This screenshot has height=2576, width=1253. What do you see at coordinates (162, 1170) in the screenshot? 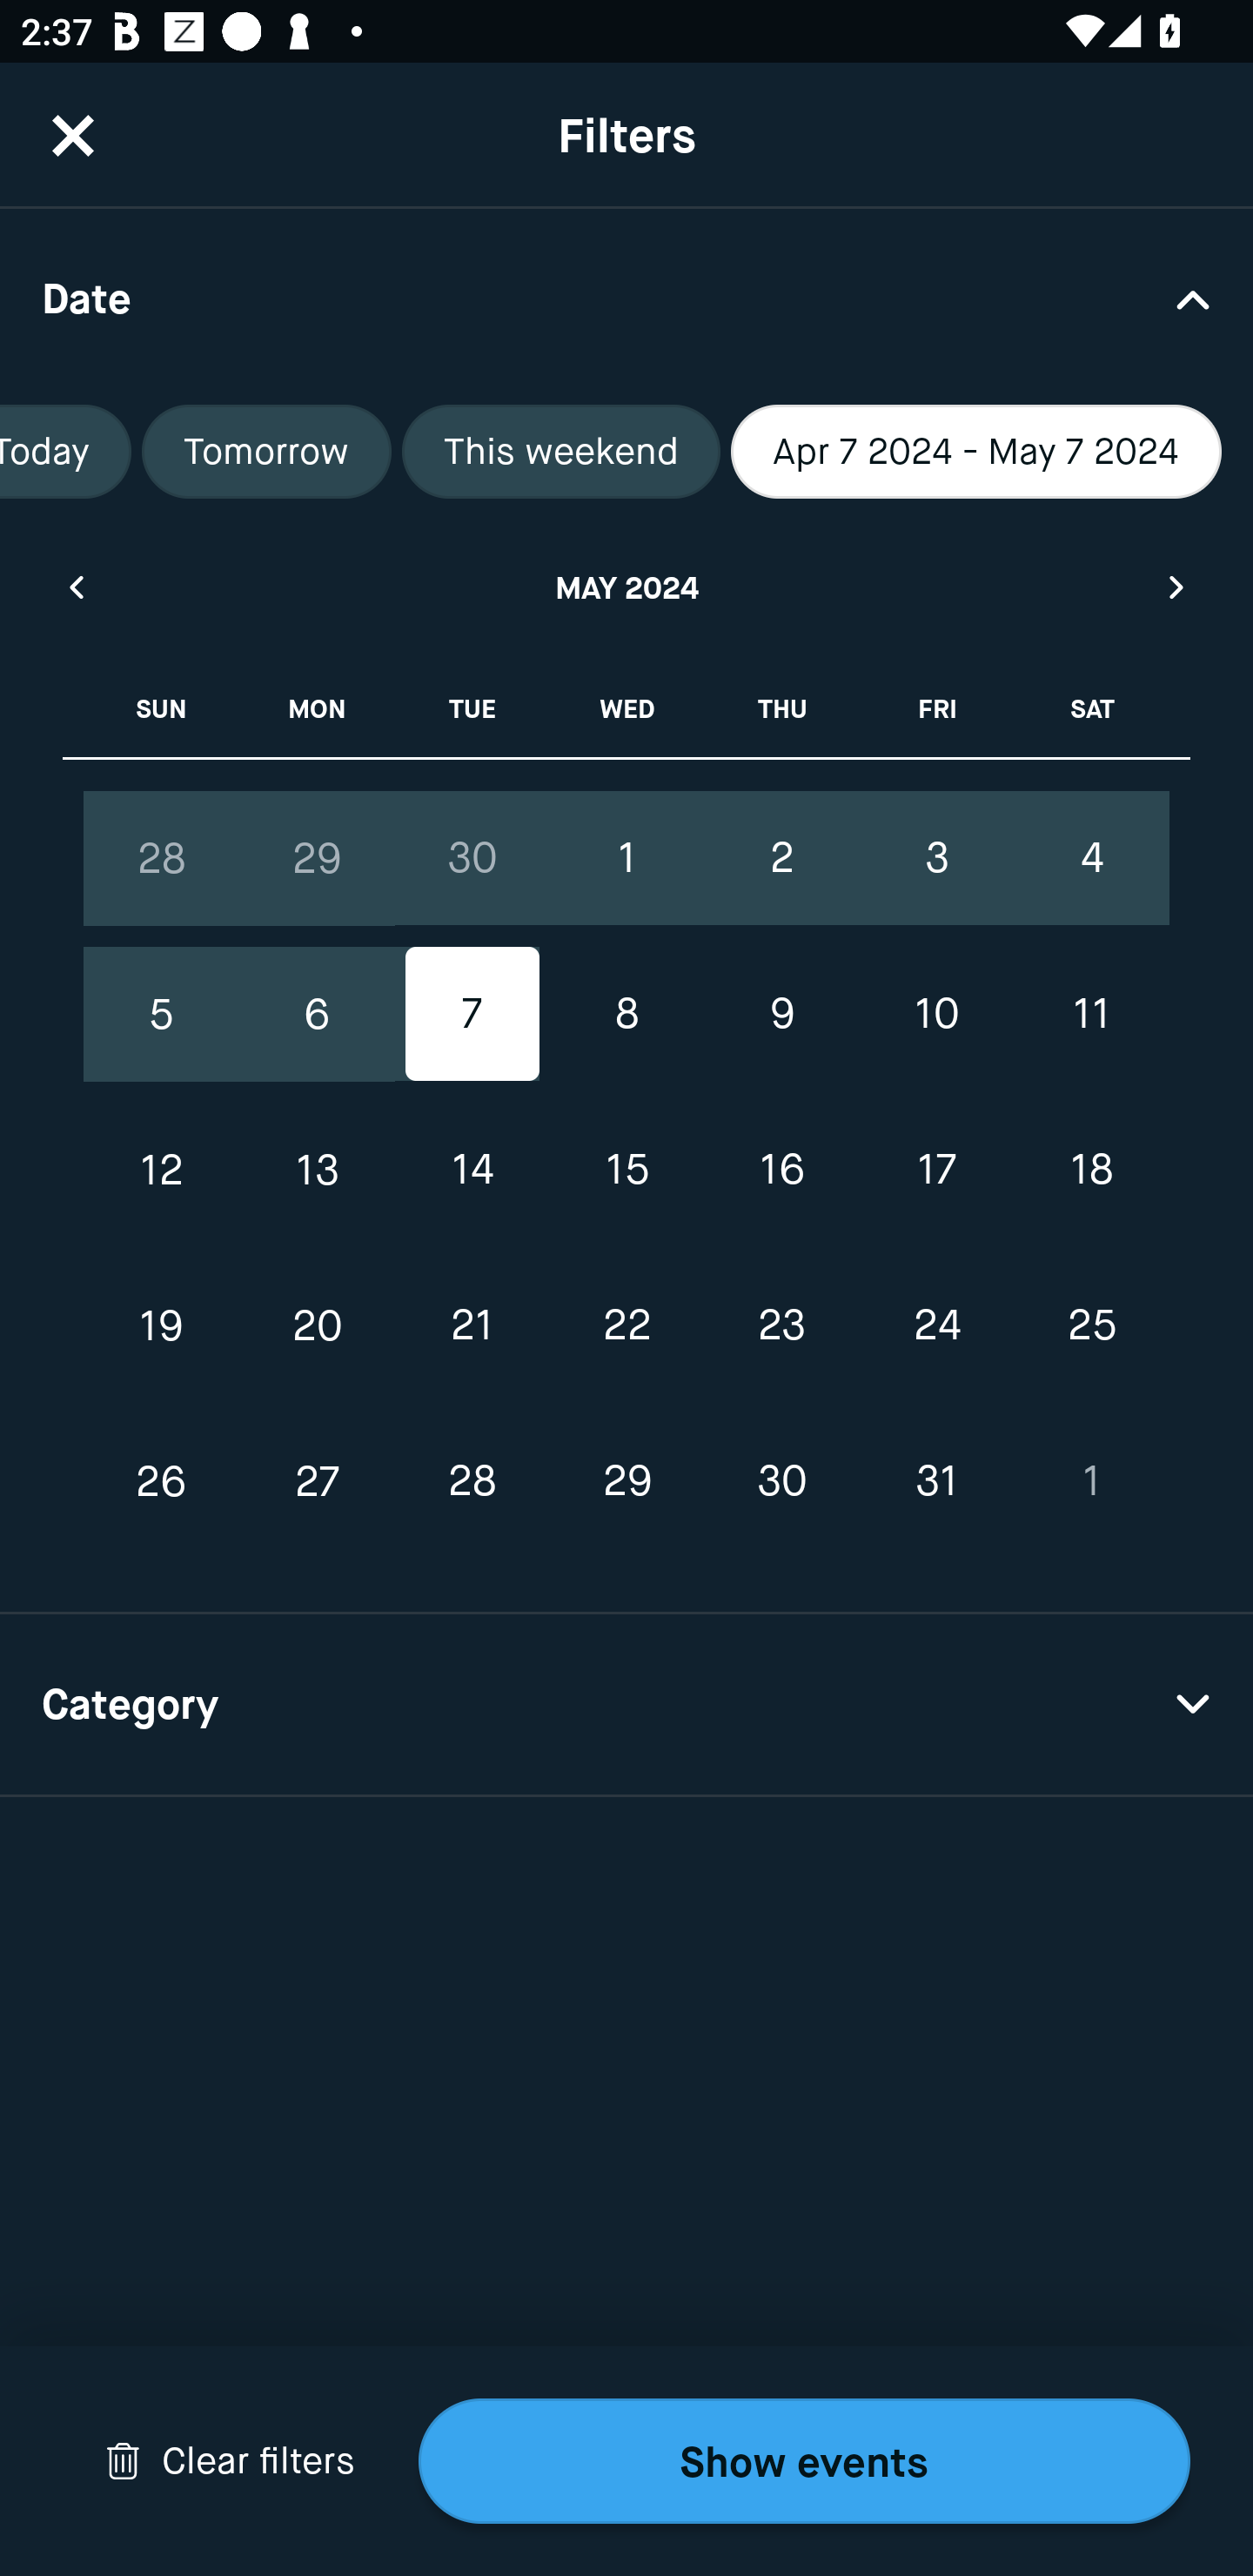
I see `12` at bounding box center [162, 1170].